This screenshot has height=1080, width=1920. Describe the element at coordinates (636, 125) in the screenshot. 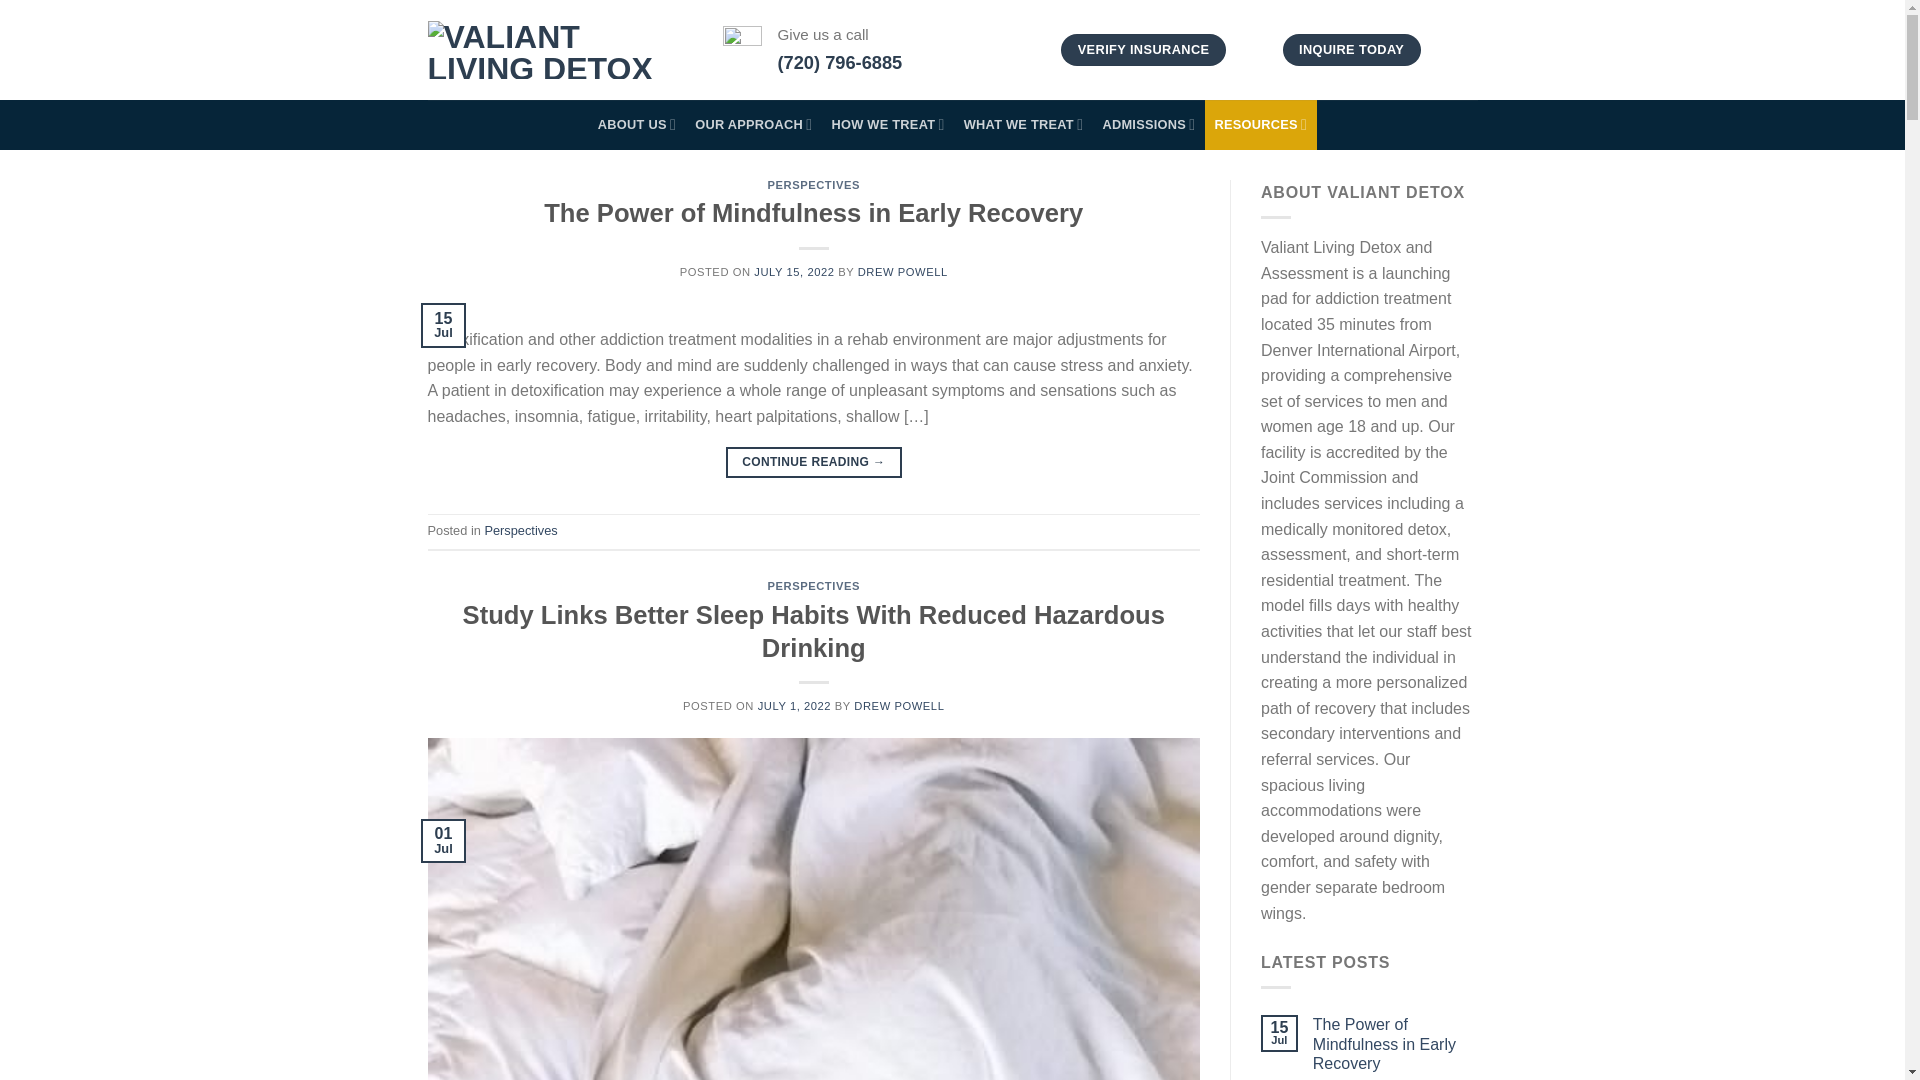

I see `ABOUT US` at that location.